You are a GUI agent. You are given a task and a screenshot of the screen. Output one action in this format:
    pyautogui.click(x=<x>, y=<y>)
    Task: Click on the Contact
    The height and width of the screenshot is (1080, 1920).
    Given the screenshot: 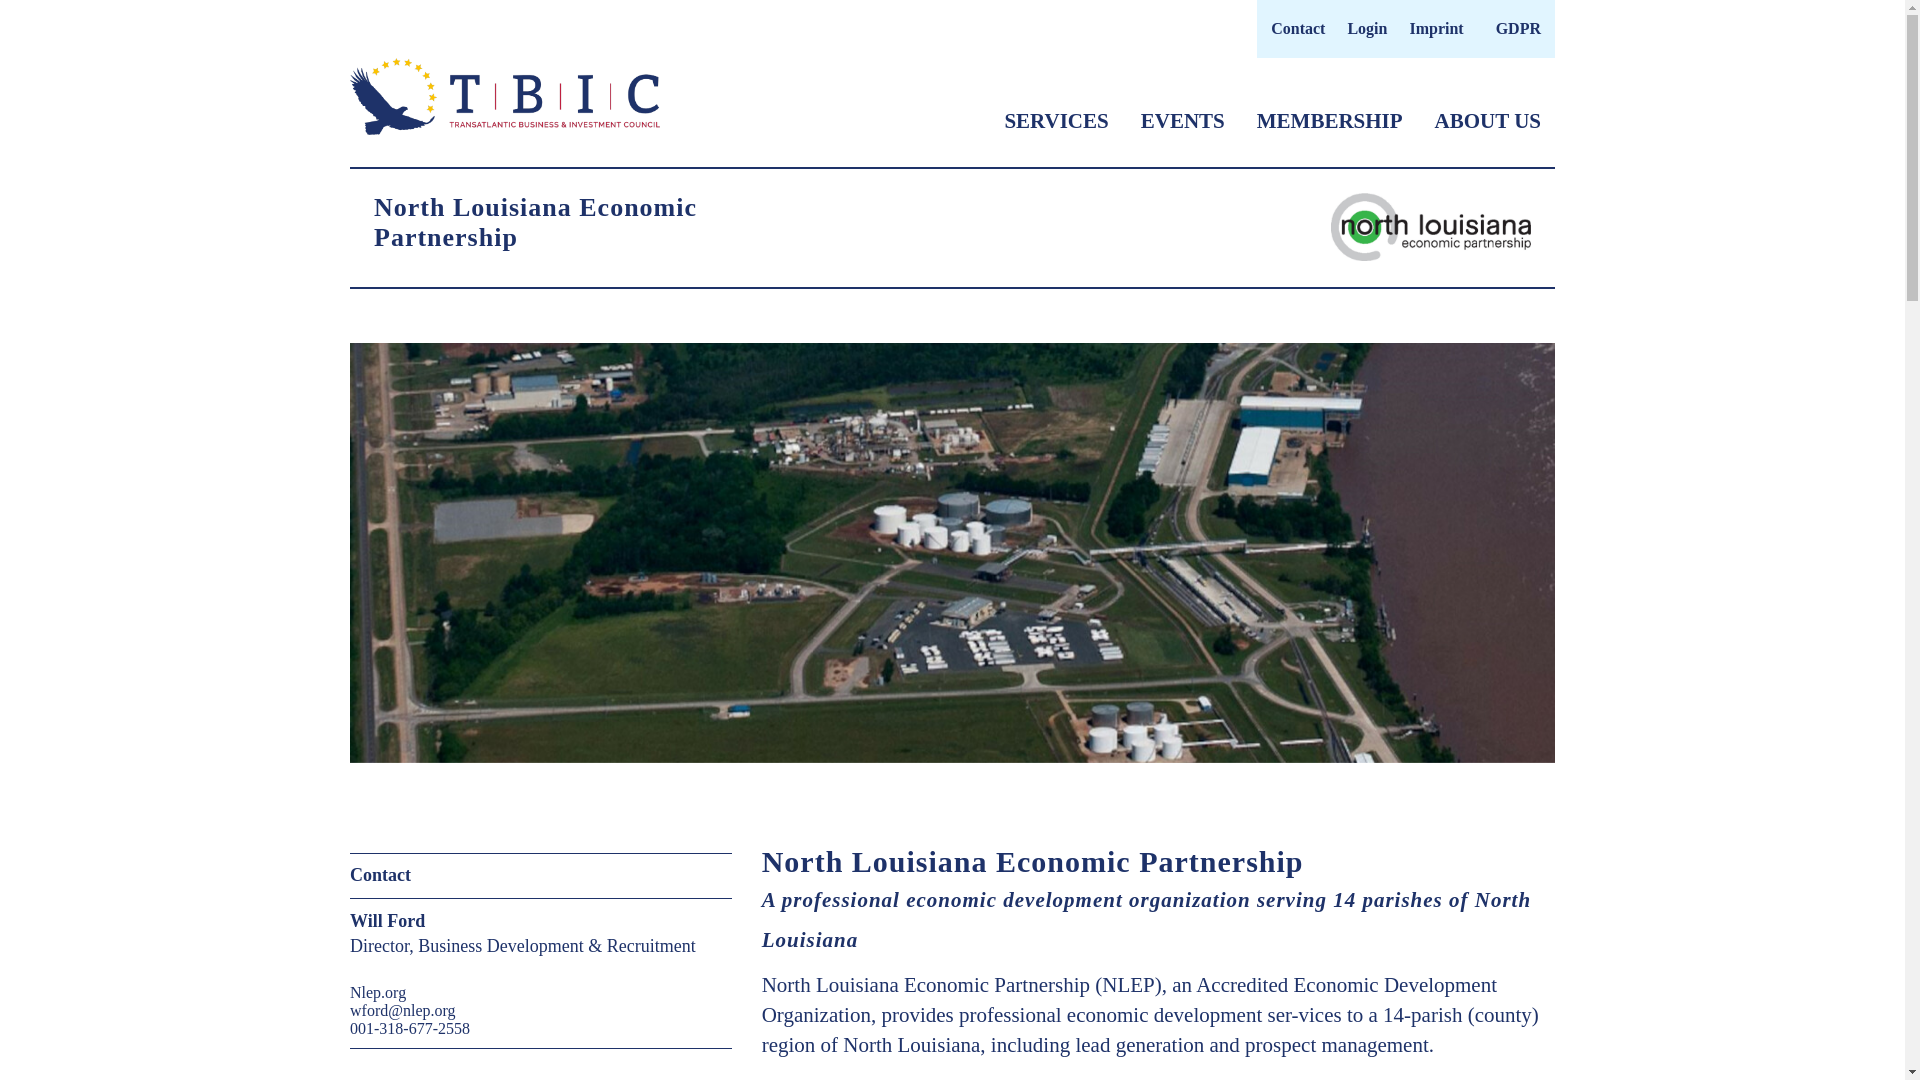 What is the action you would take?
    pyautogui.click(x=1298, y=28)
    